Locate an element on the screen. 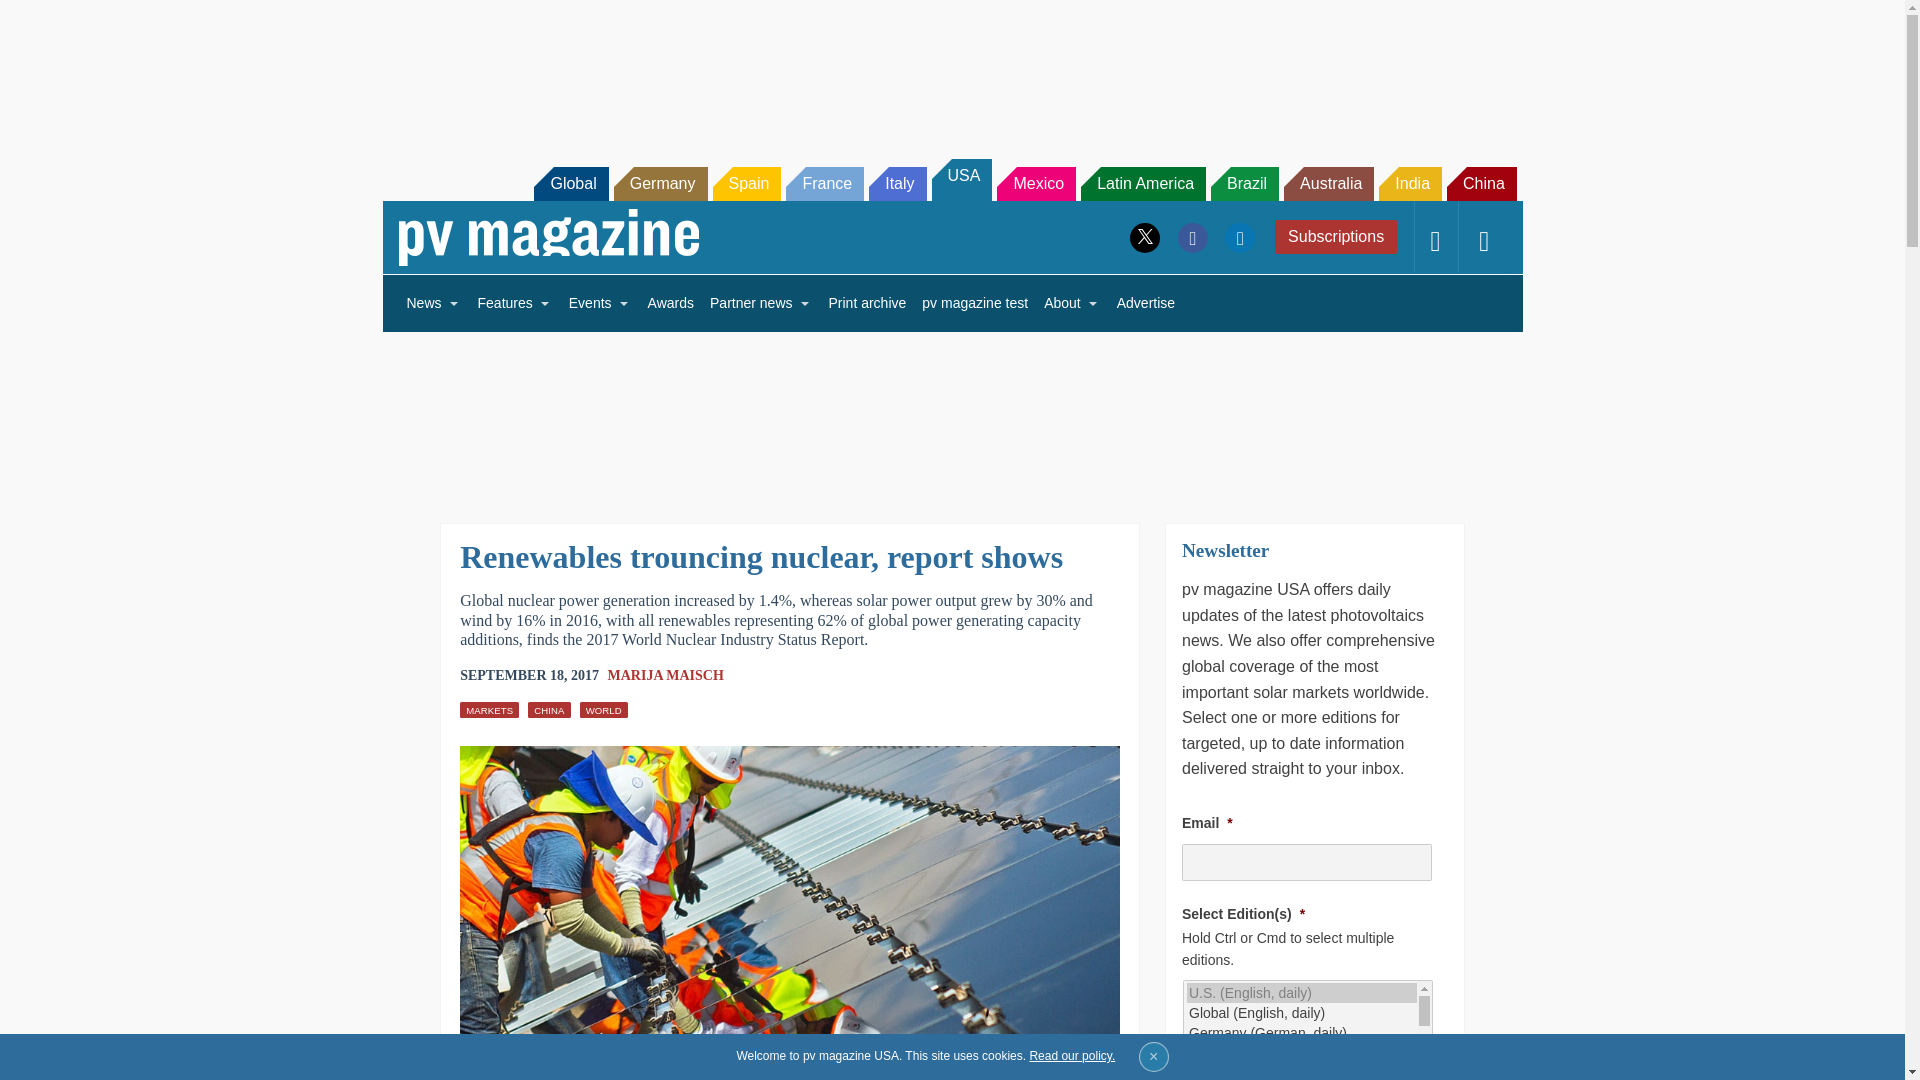 Image resolution: width=1920 pixels, height=1080 pixels. Search is located at coordinates (42, 20).